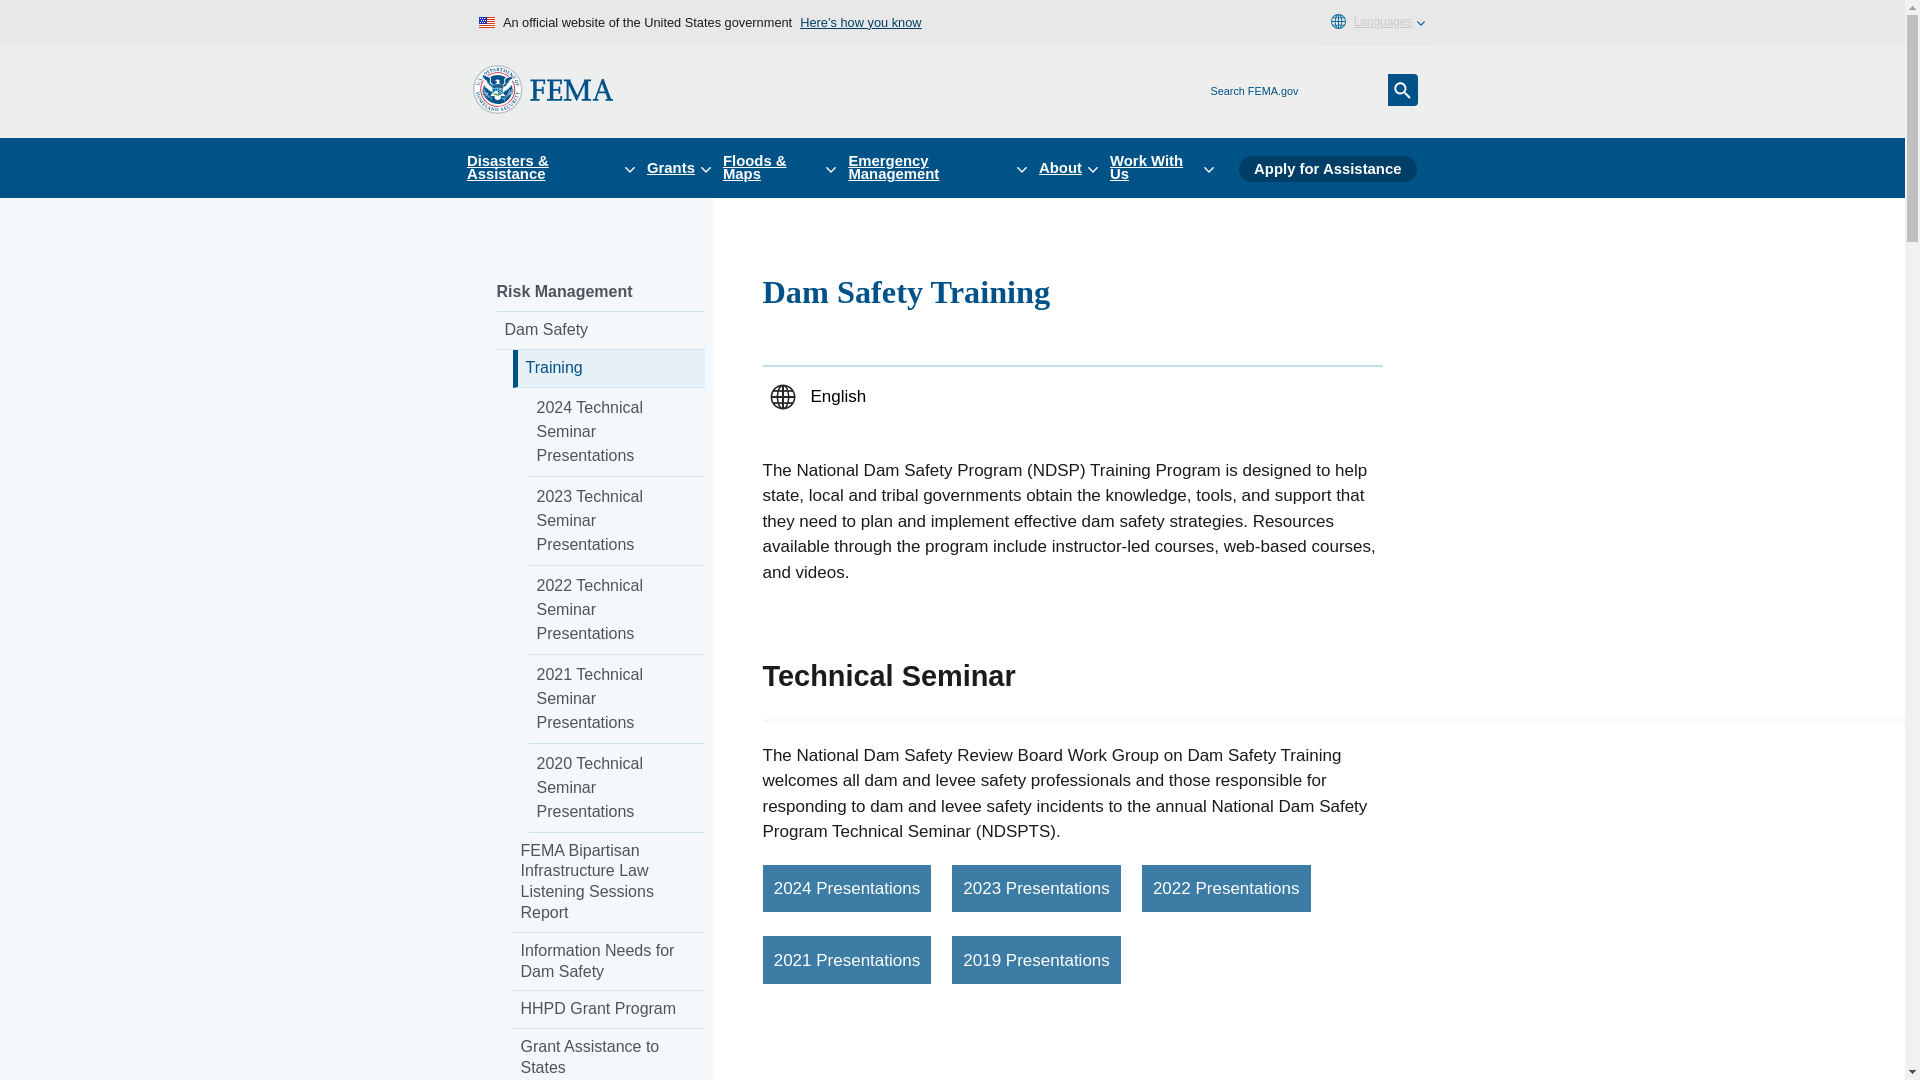  I want to click on 2020 Technical Seminar Presentations, so click(616, 788).